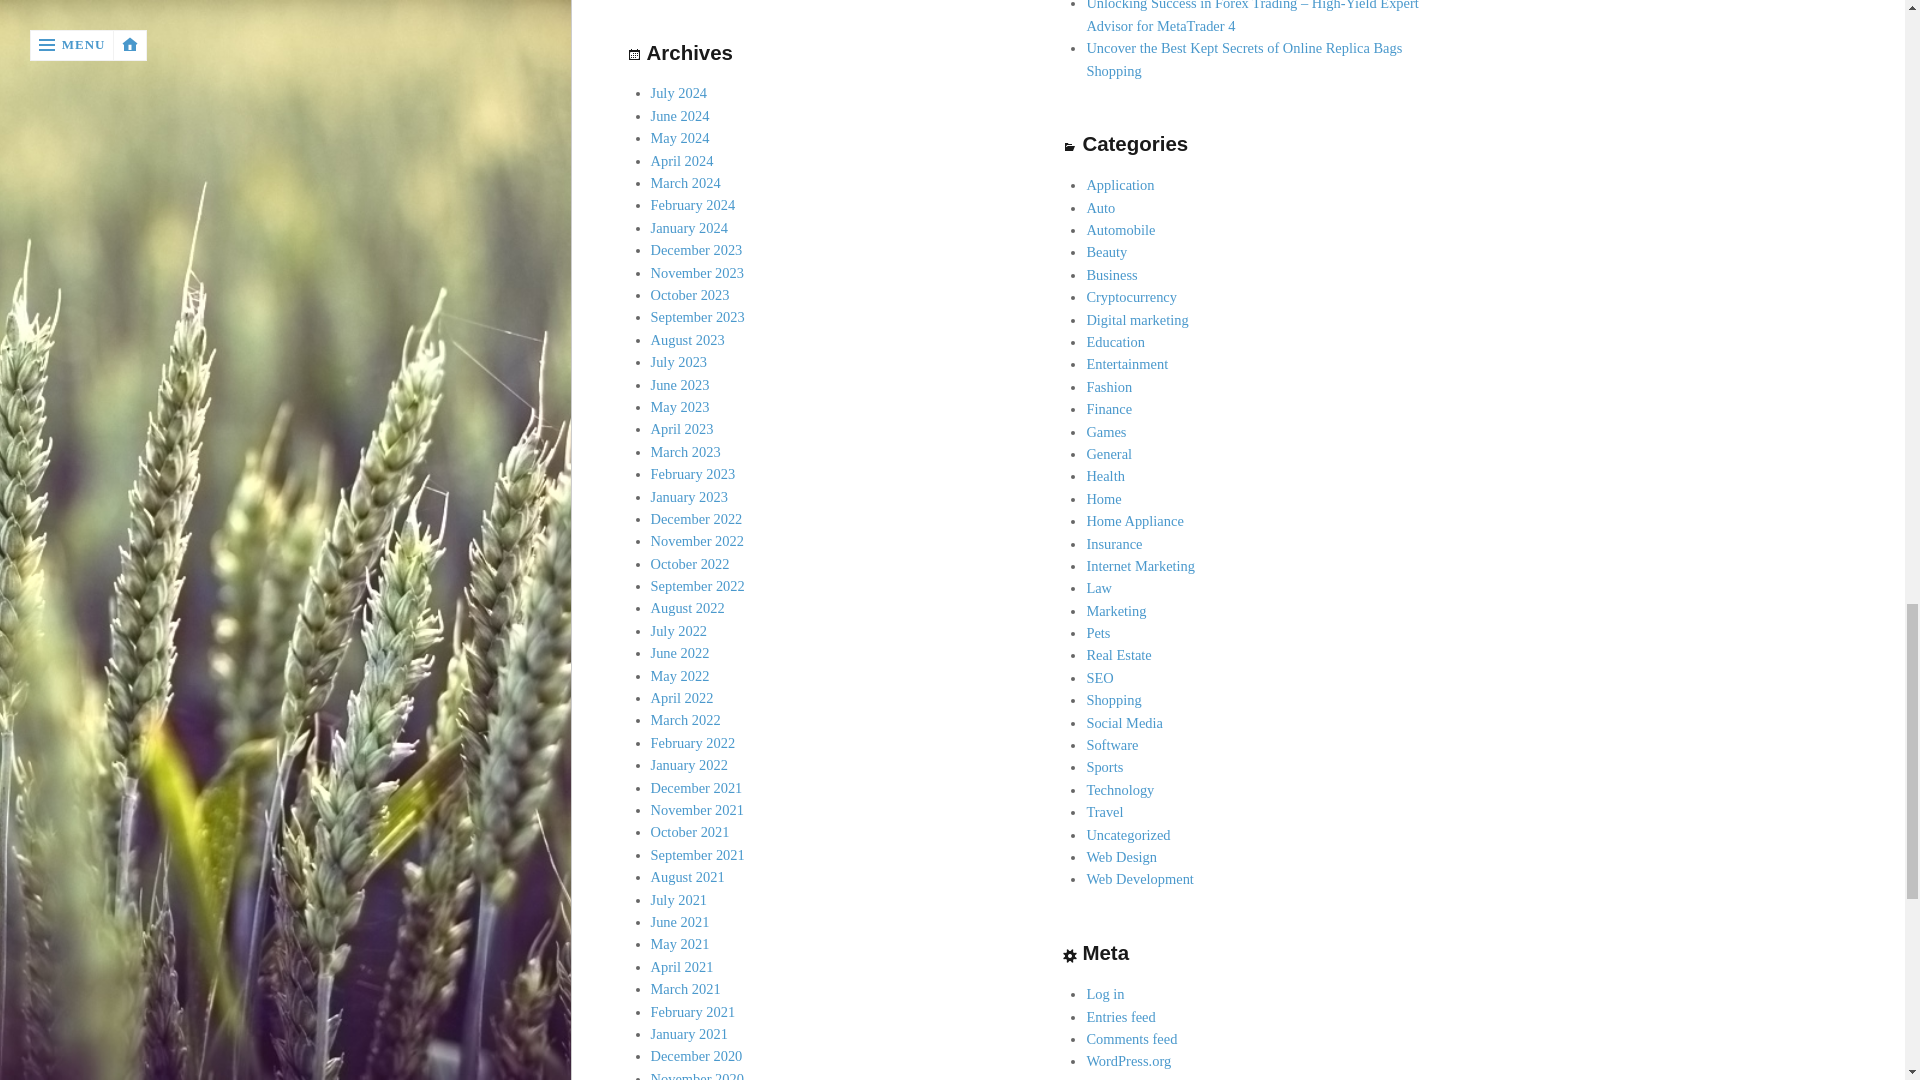  Describe the element at coordinates (697, 316) in the screenshot. I see `September 2023` at that location.